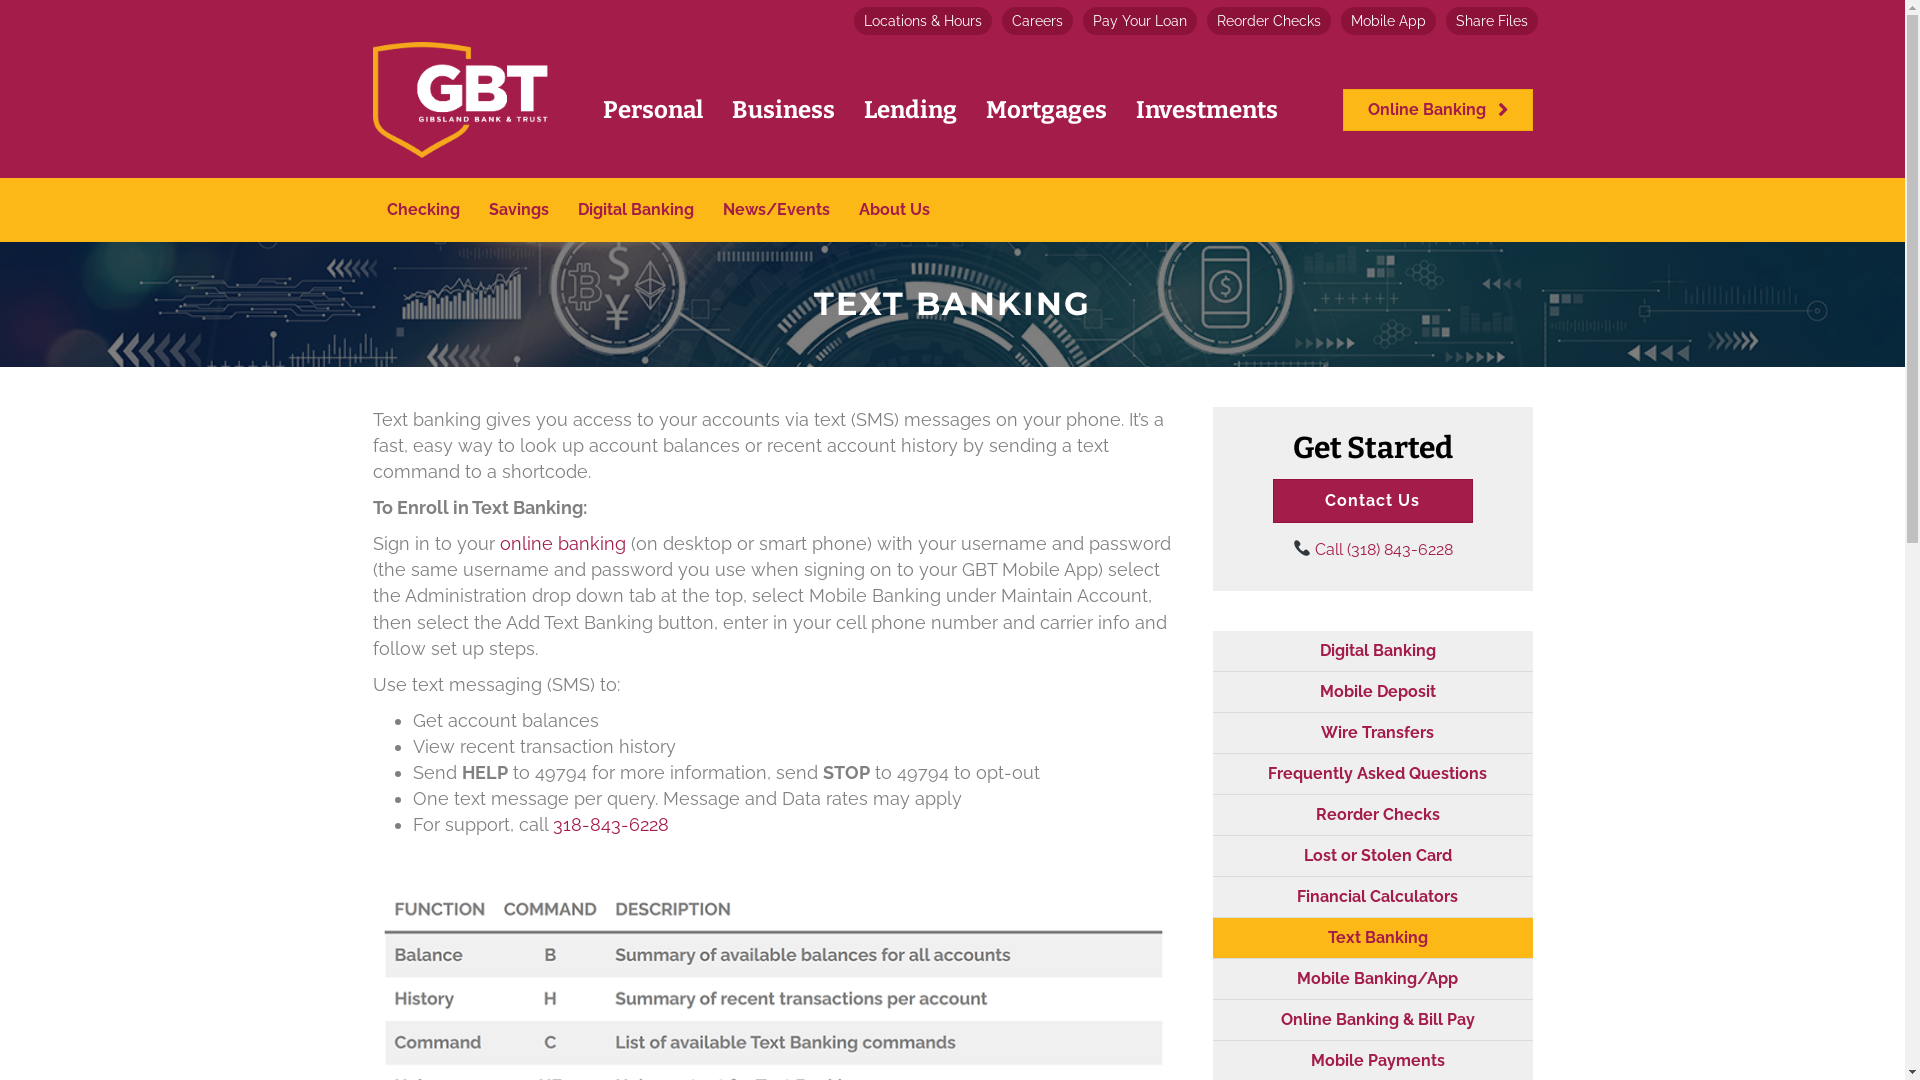  What do you see at coordinates (652, 110) in the screenshot?
I see `Personal` at bounding box center [652, 110].